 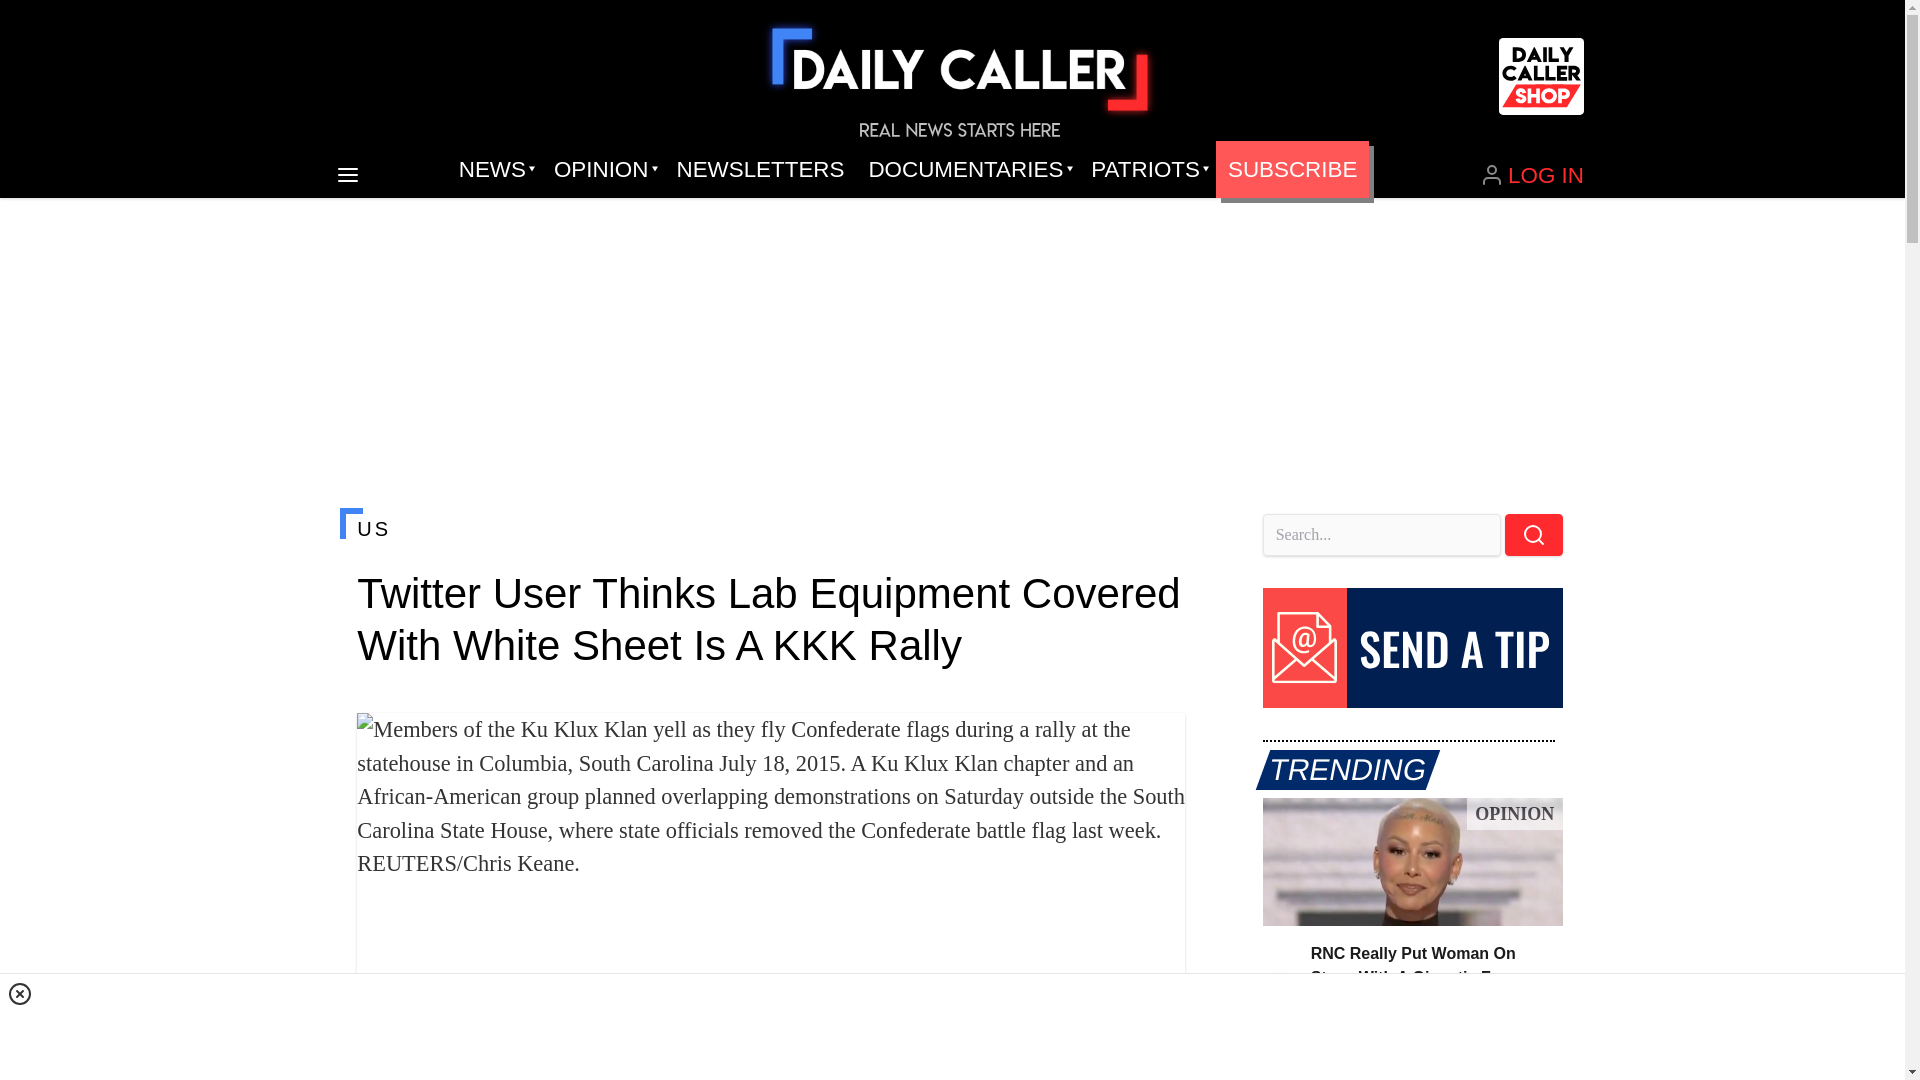 What do you see at coordinates (1147, 170) in the screenshot?
I see `PATRIOTS` at bounding box center [1147, 170].